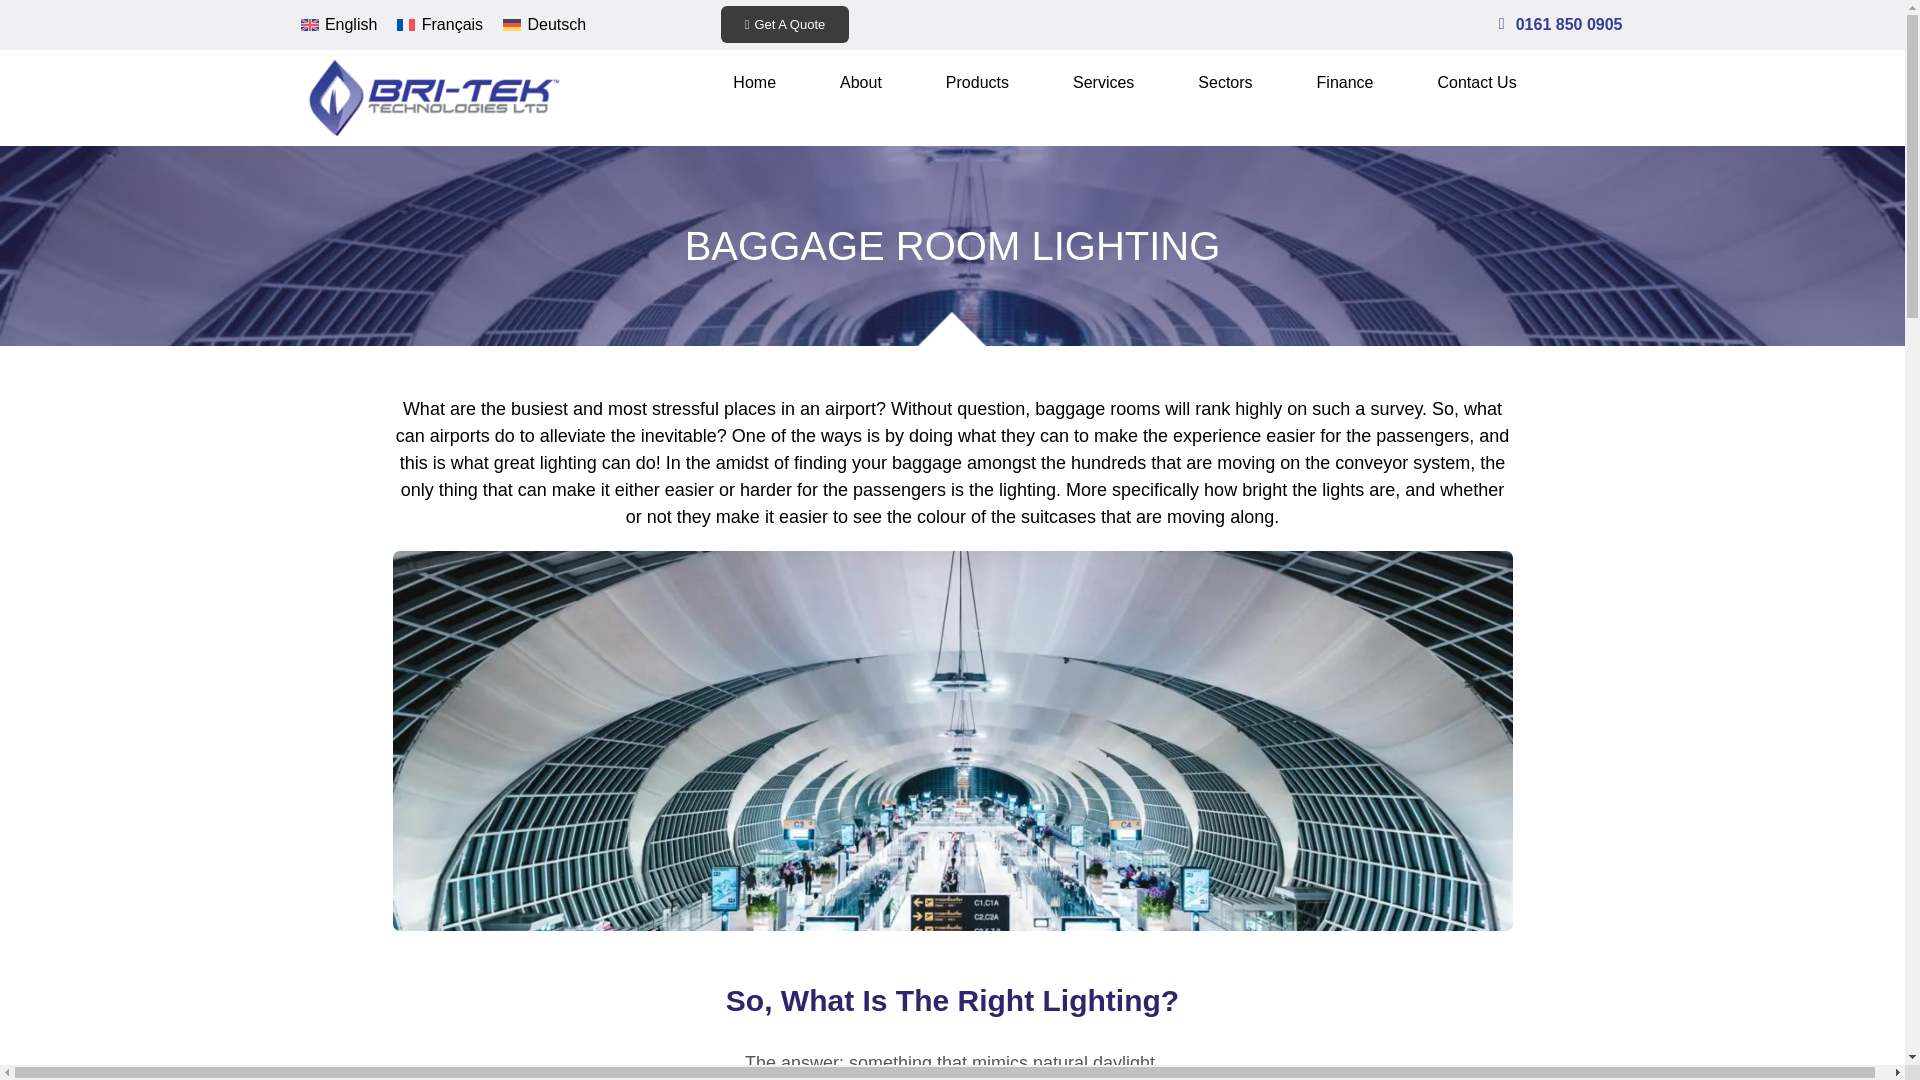 The image size is (1920, 1080). Describe the element at coordinates (754, 82) in the screenshot. I see `Home` at that location.